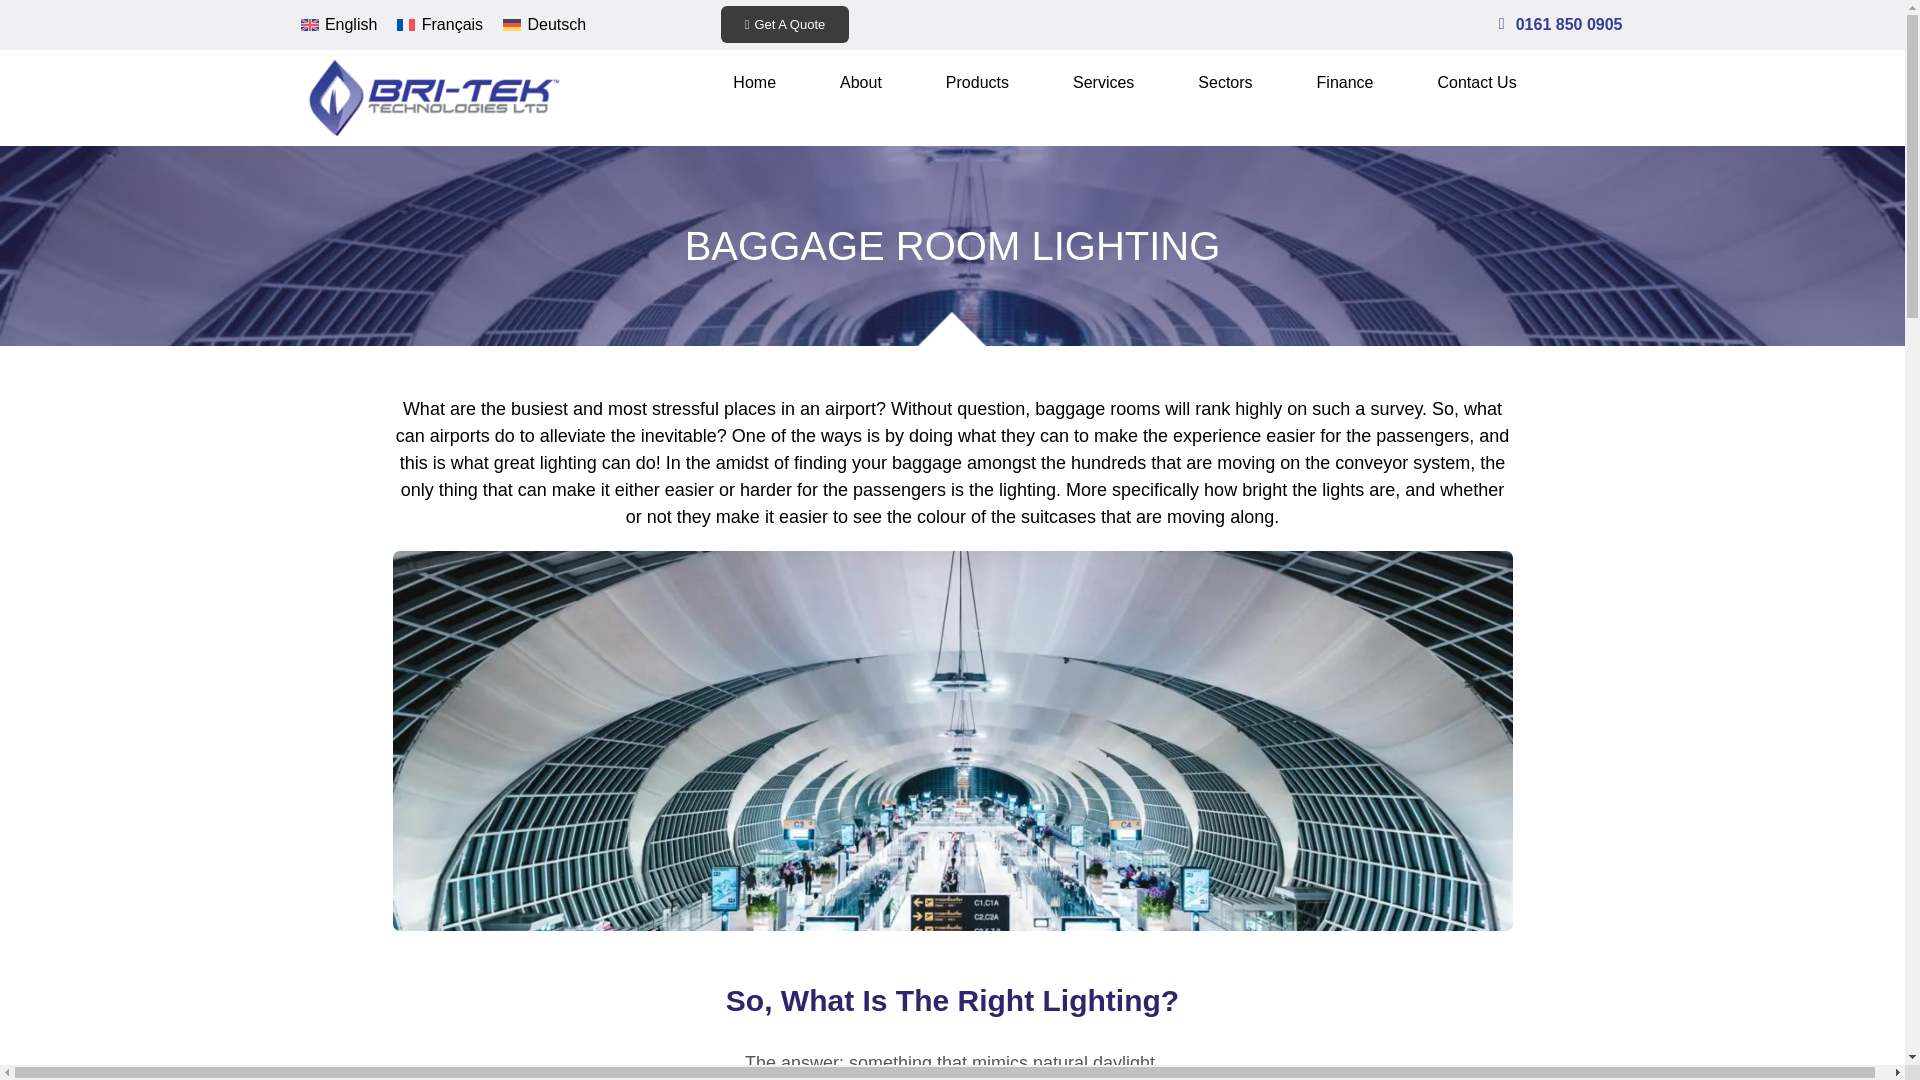 The image size is (1920, 1080). Describe the element at coordinates (754, 82) in the screenshot. I see `Home` at that location.